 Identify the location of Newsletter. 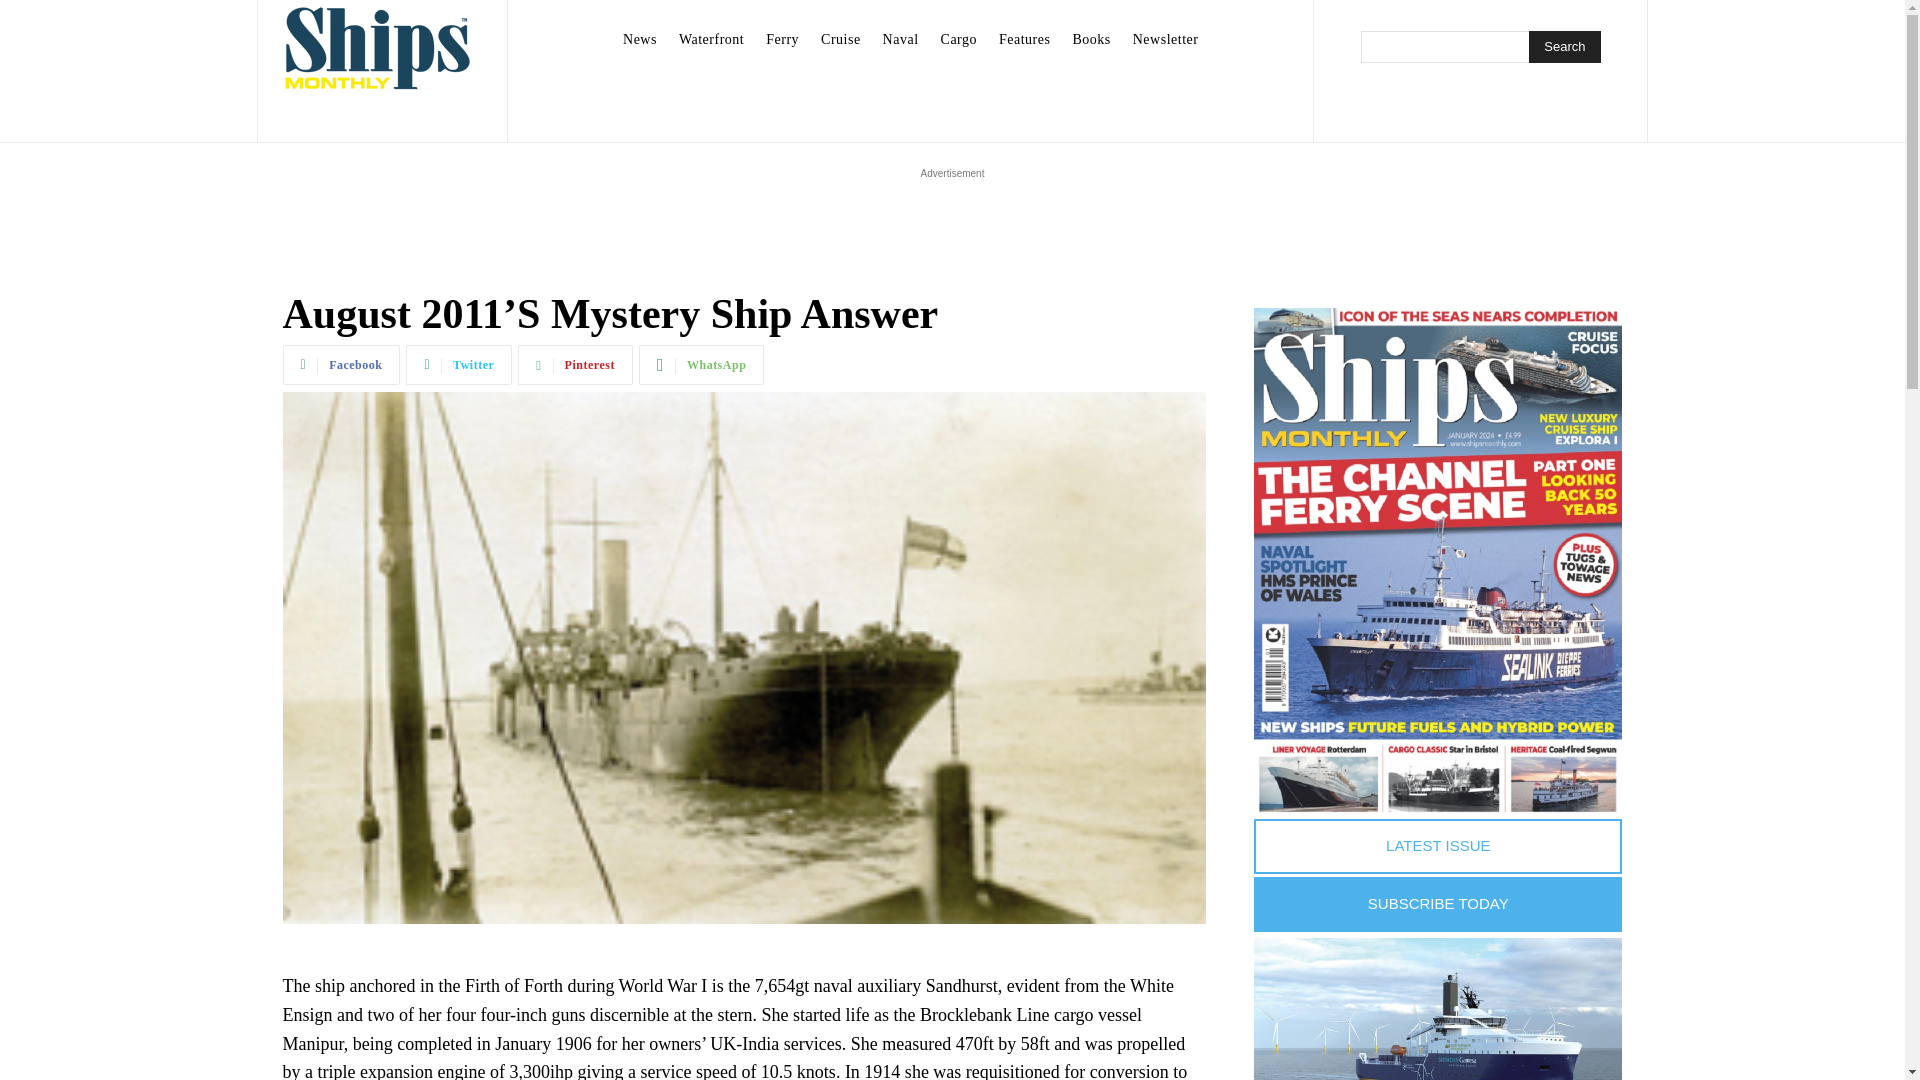
(1166, 40).